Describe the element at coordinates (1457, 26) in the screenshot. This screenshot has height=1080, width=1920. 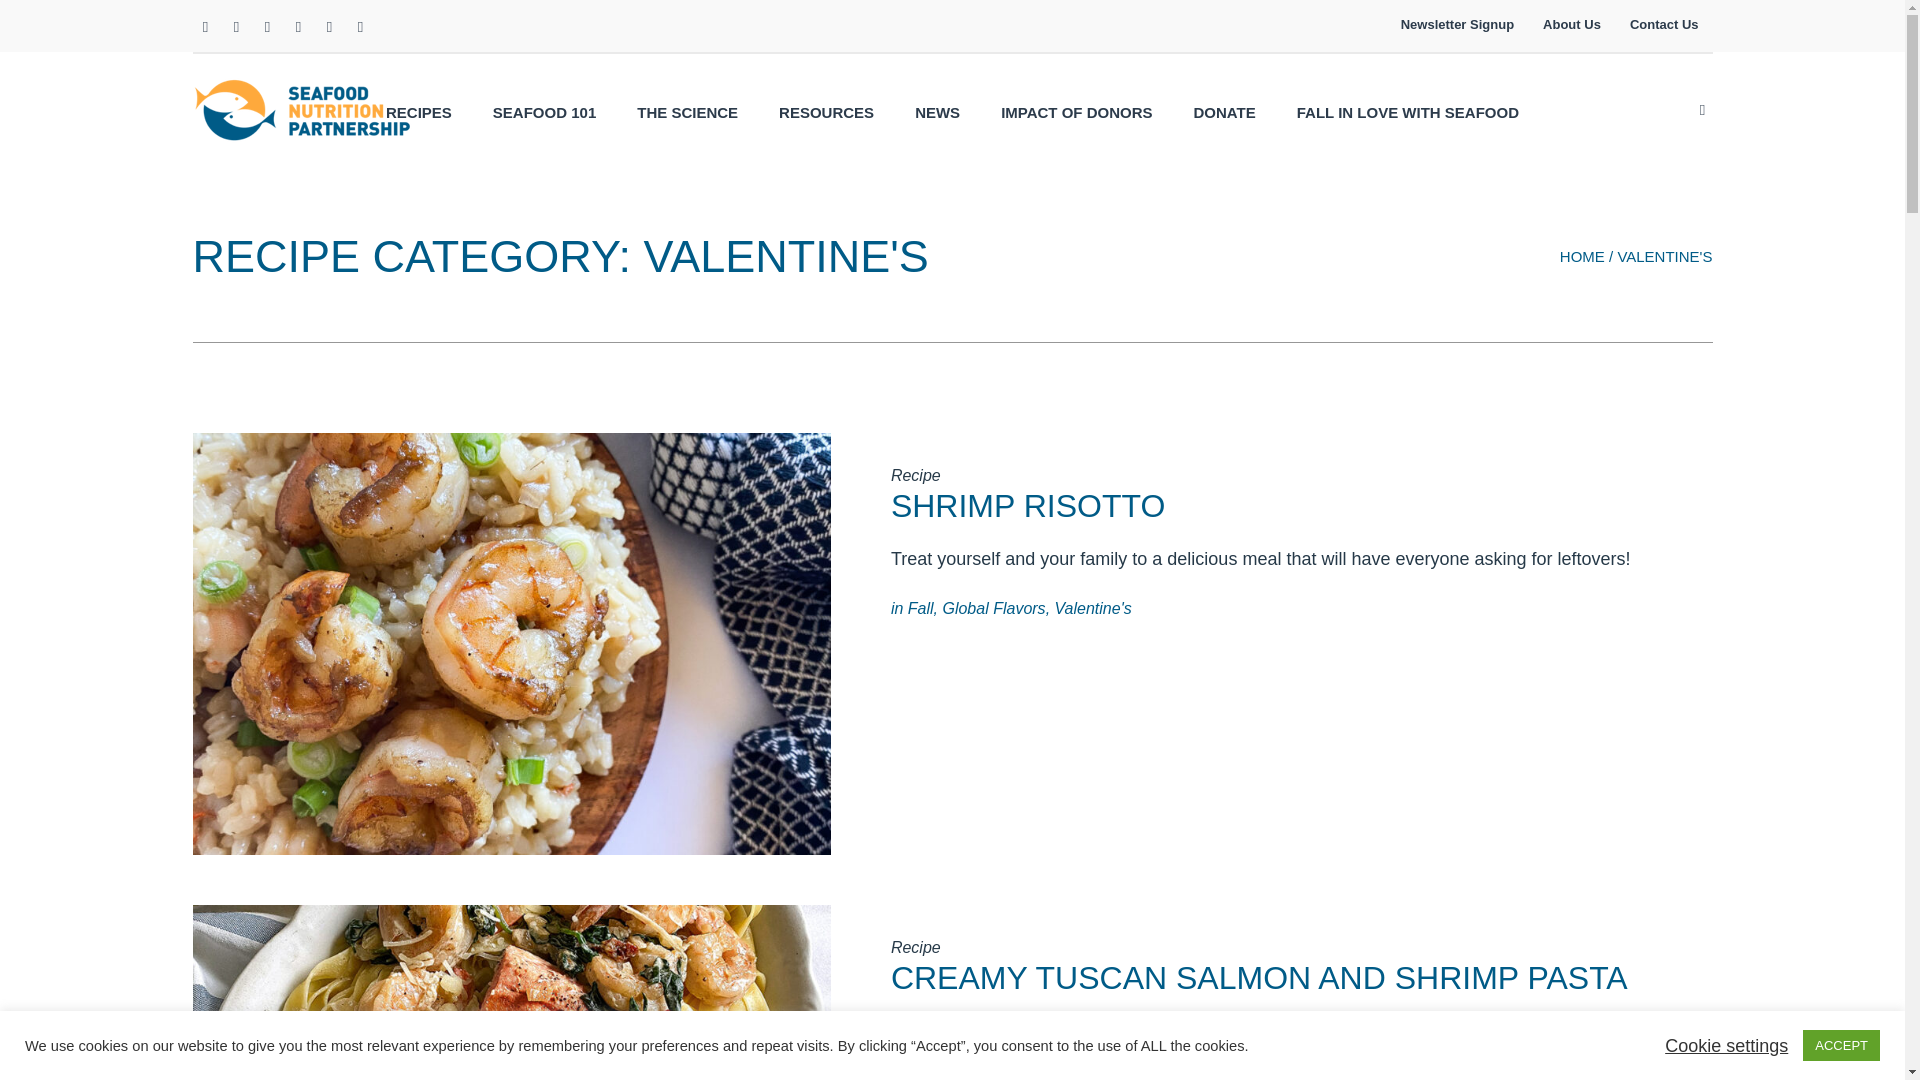
I see `Newsletter Signup` at that location.